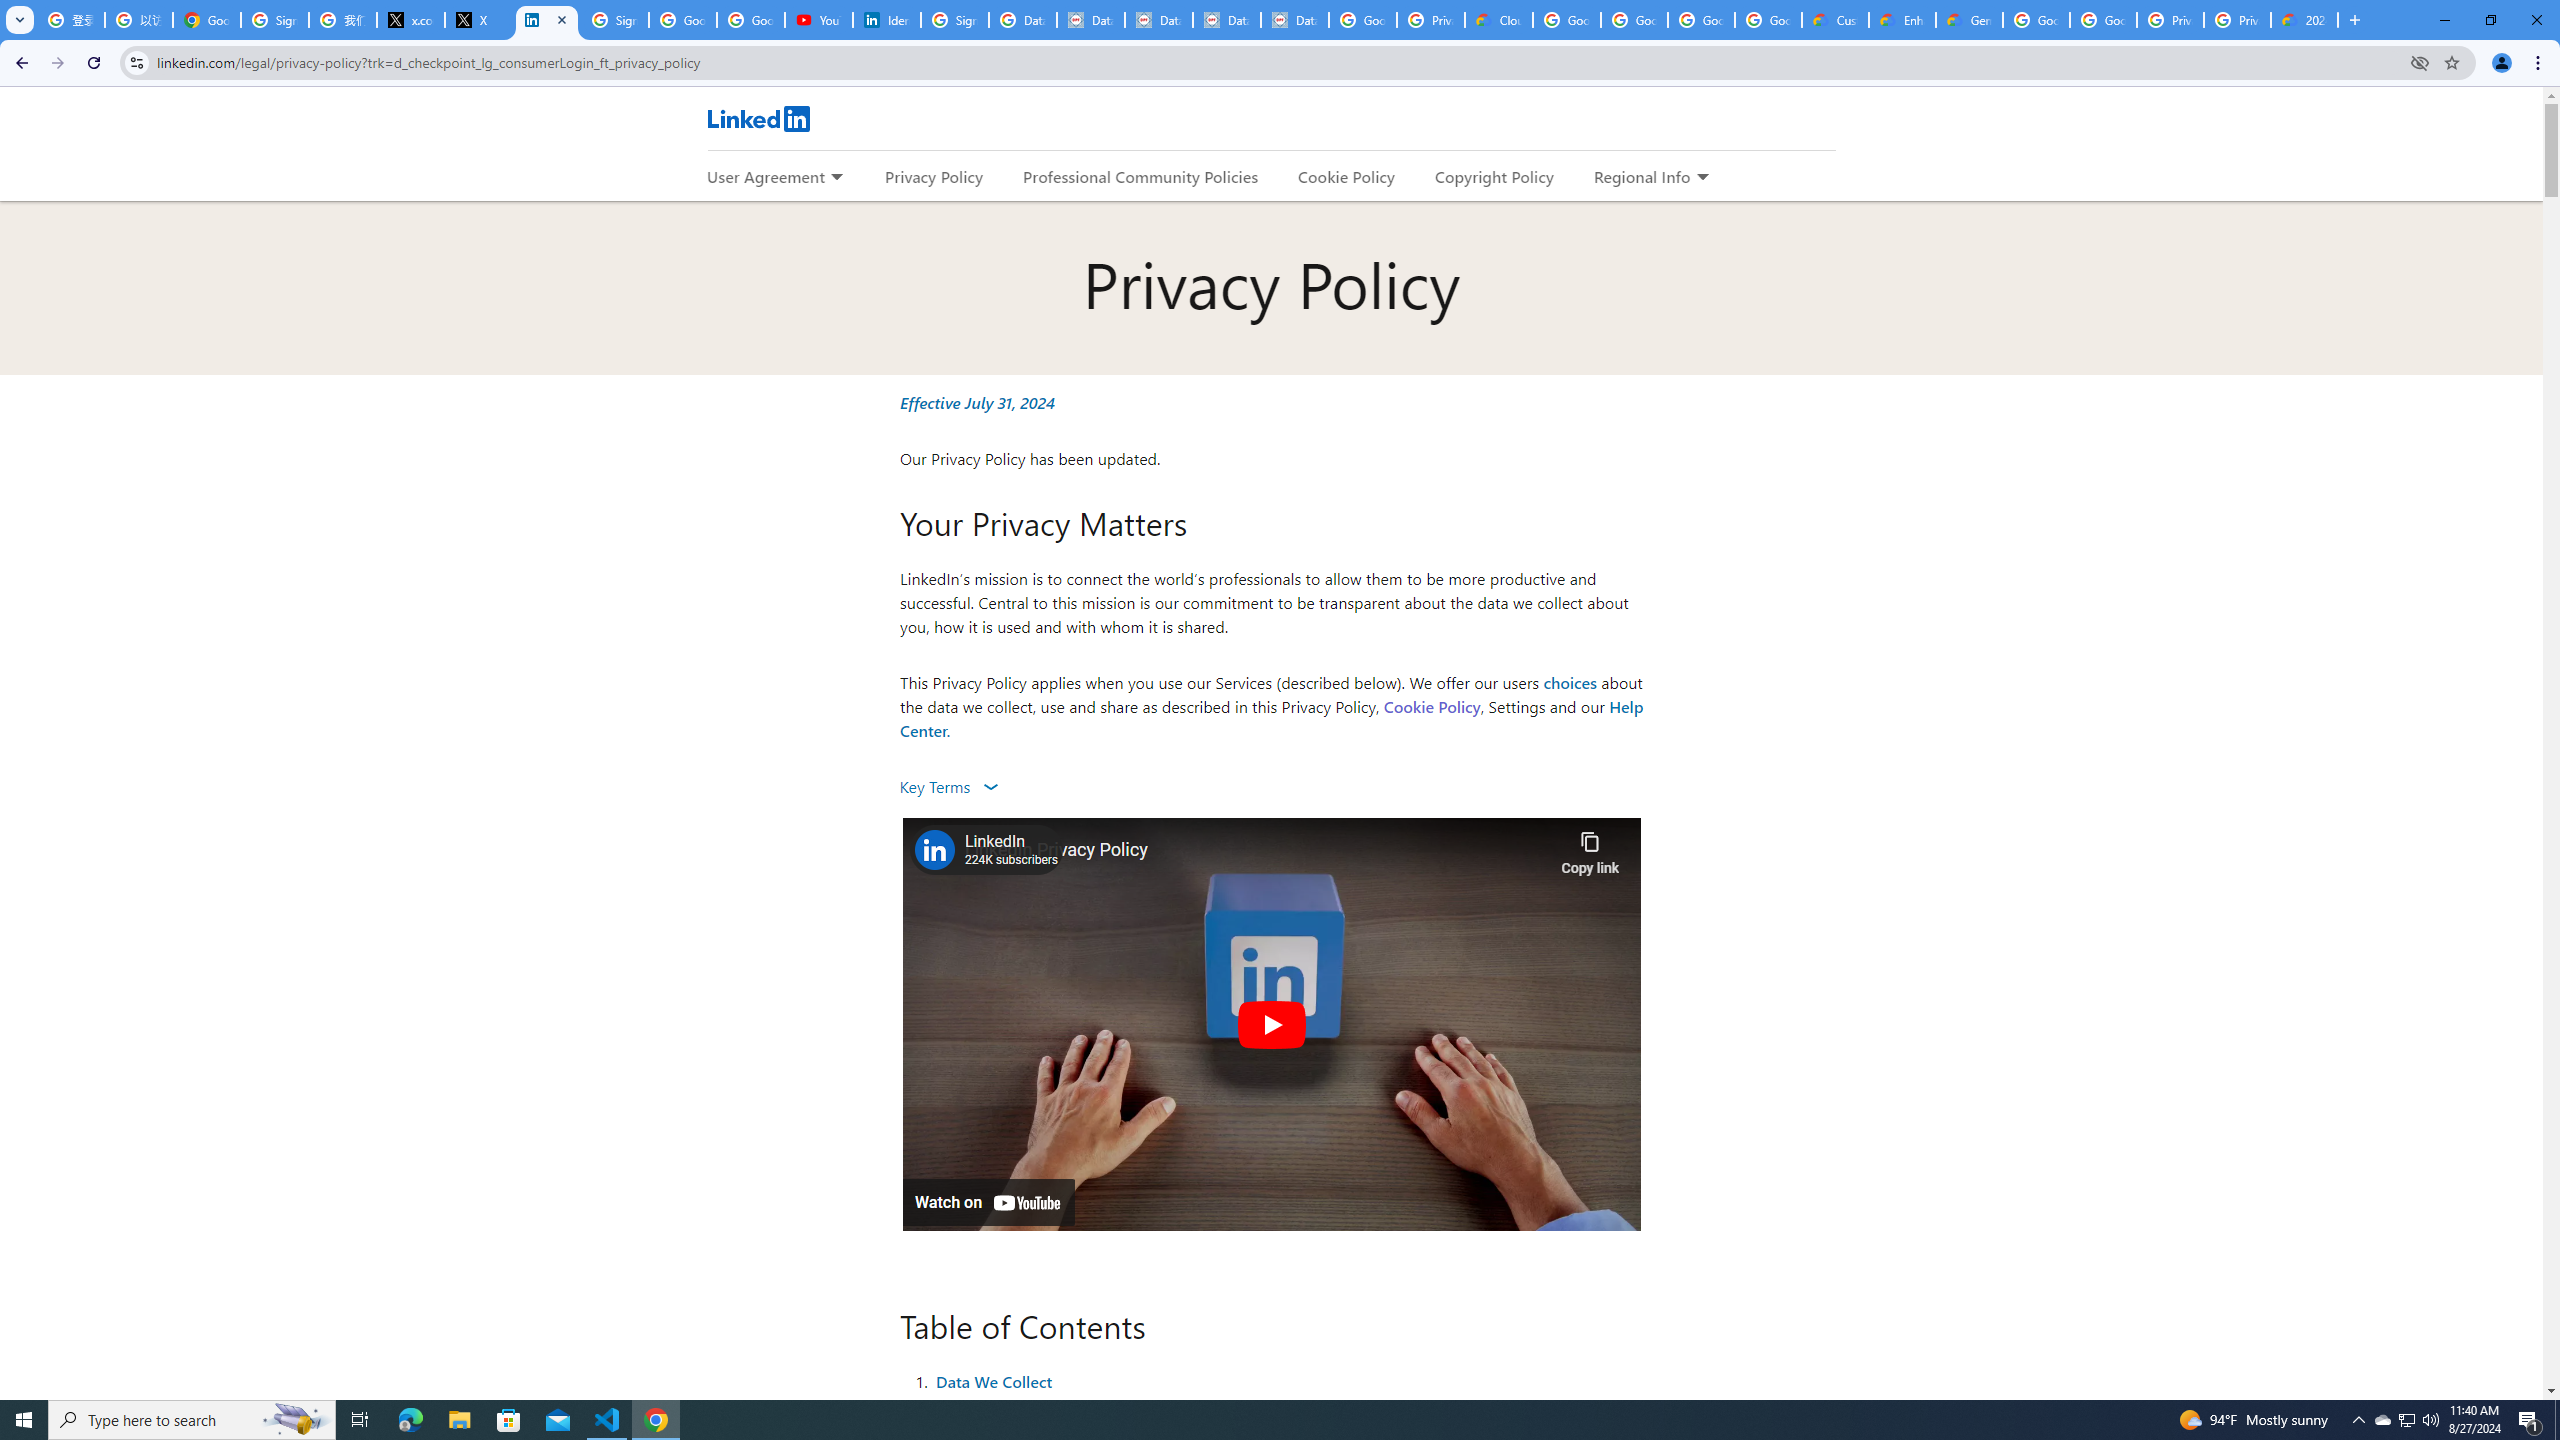 The image size is (2560, 1440). What do you see at coordinates (1836, 20) in the screenshot?
I see `Customer Care | Google Cloud` at bounding box center [1836, 20].